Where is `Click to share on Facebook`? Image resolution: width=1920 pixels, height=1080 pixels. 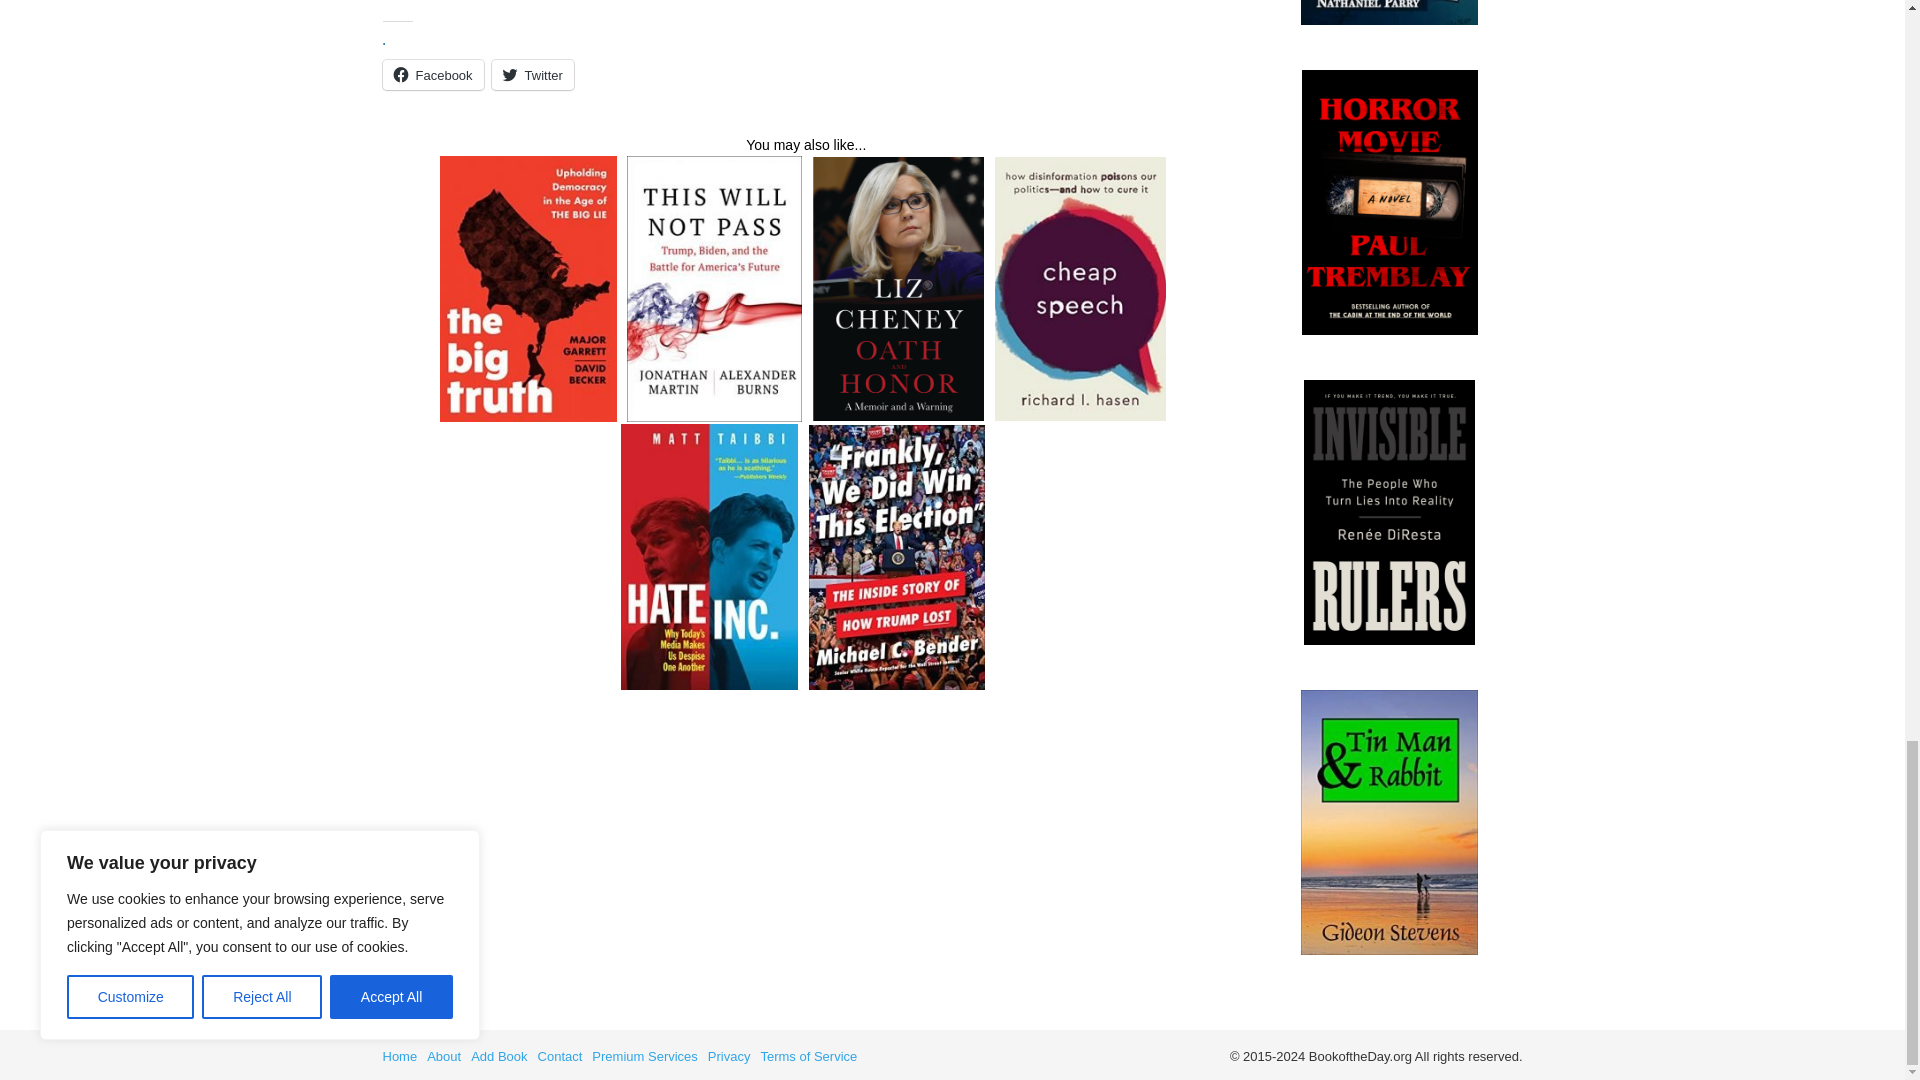 Click to share on Facebook is located at coordinates (432, 74).